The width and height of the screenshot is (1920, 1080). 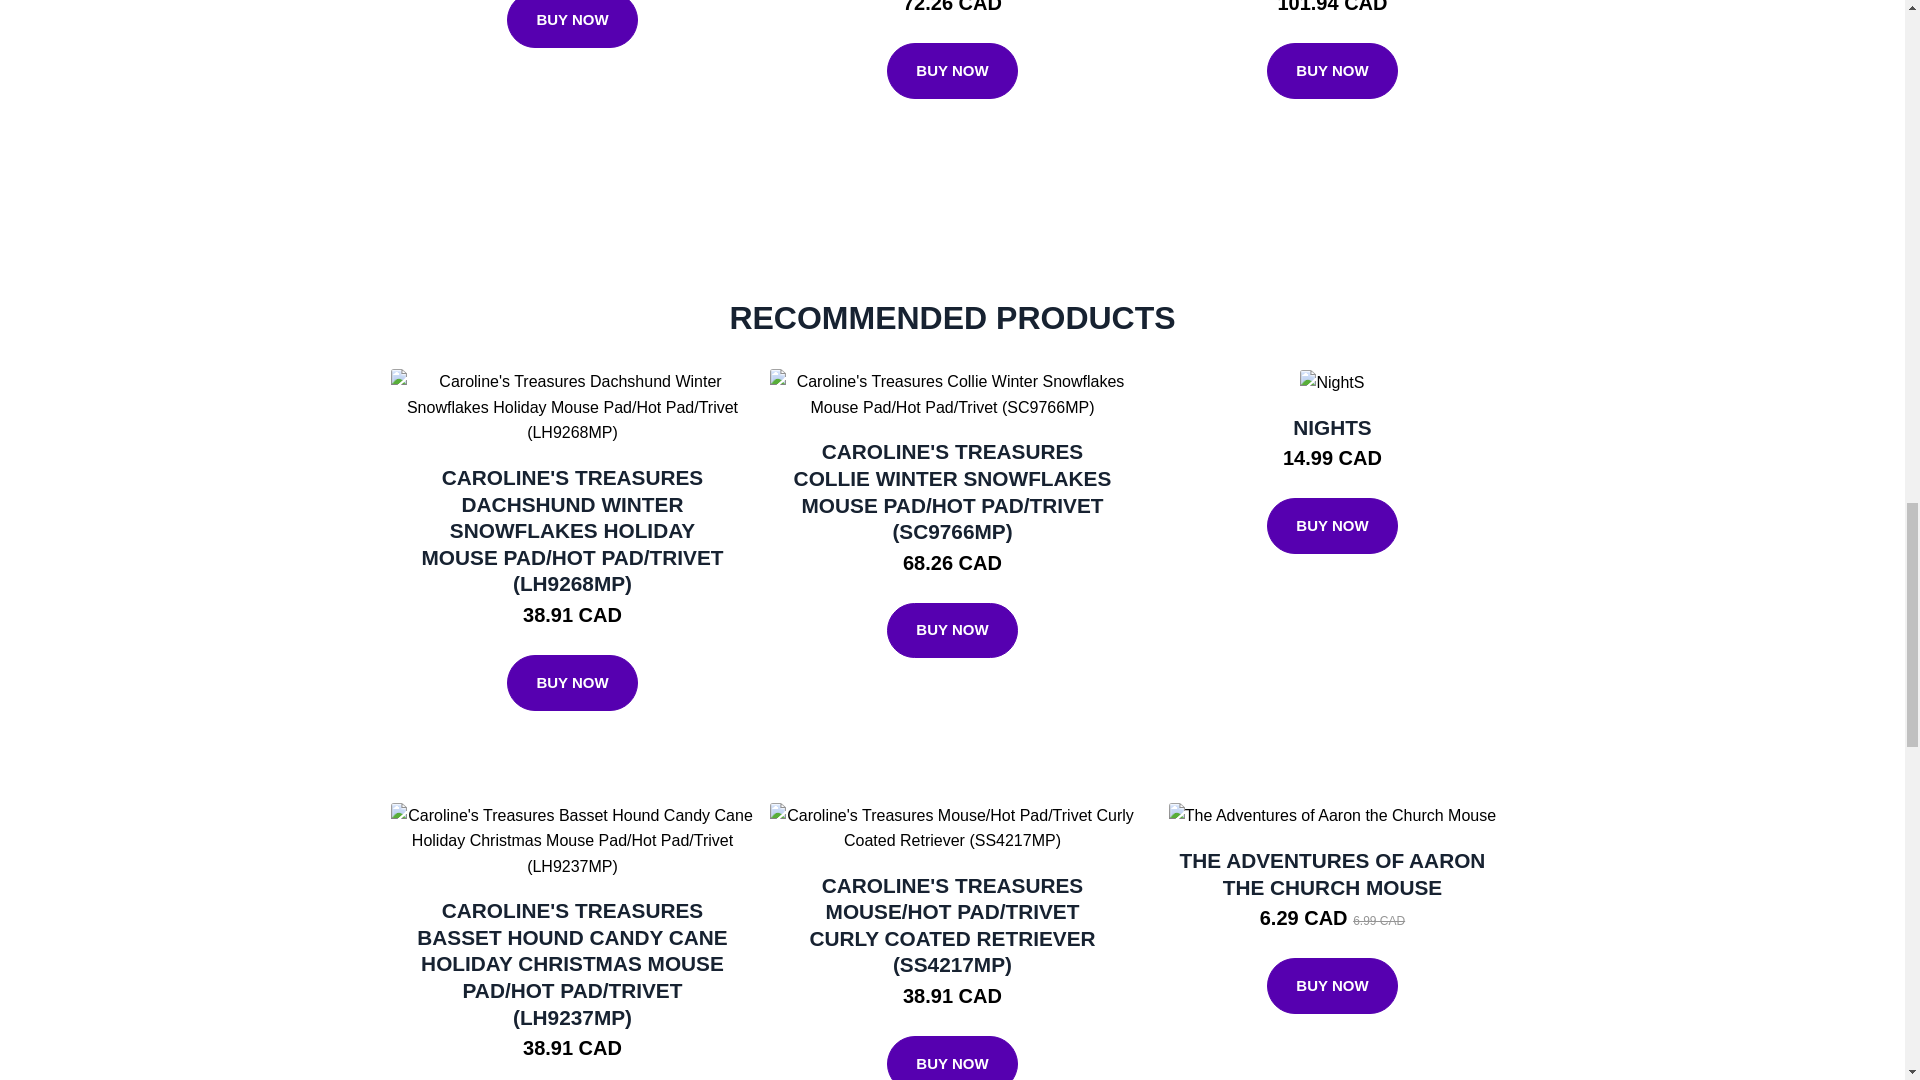 I want to click on BUY NOW, so click(x=952, y=71).